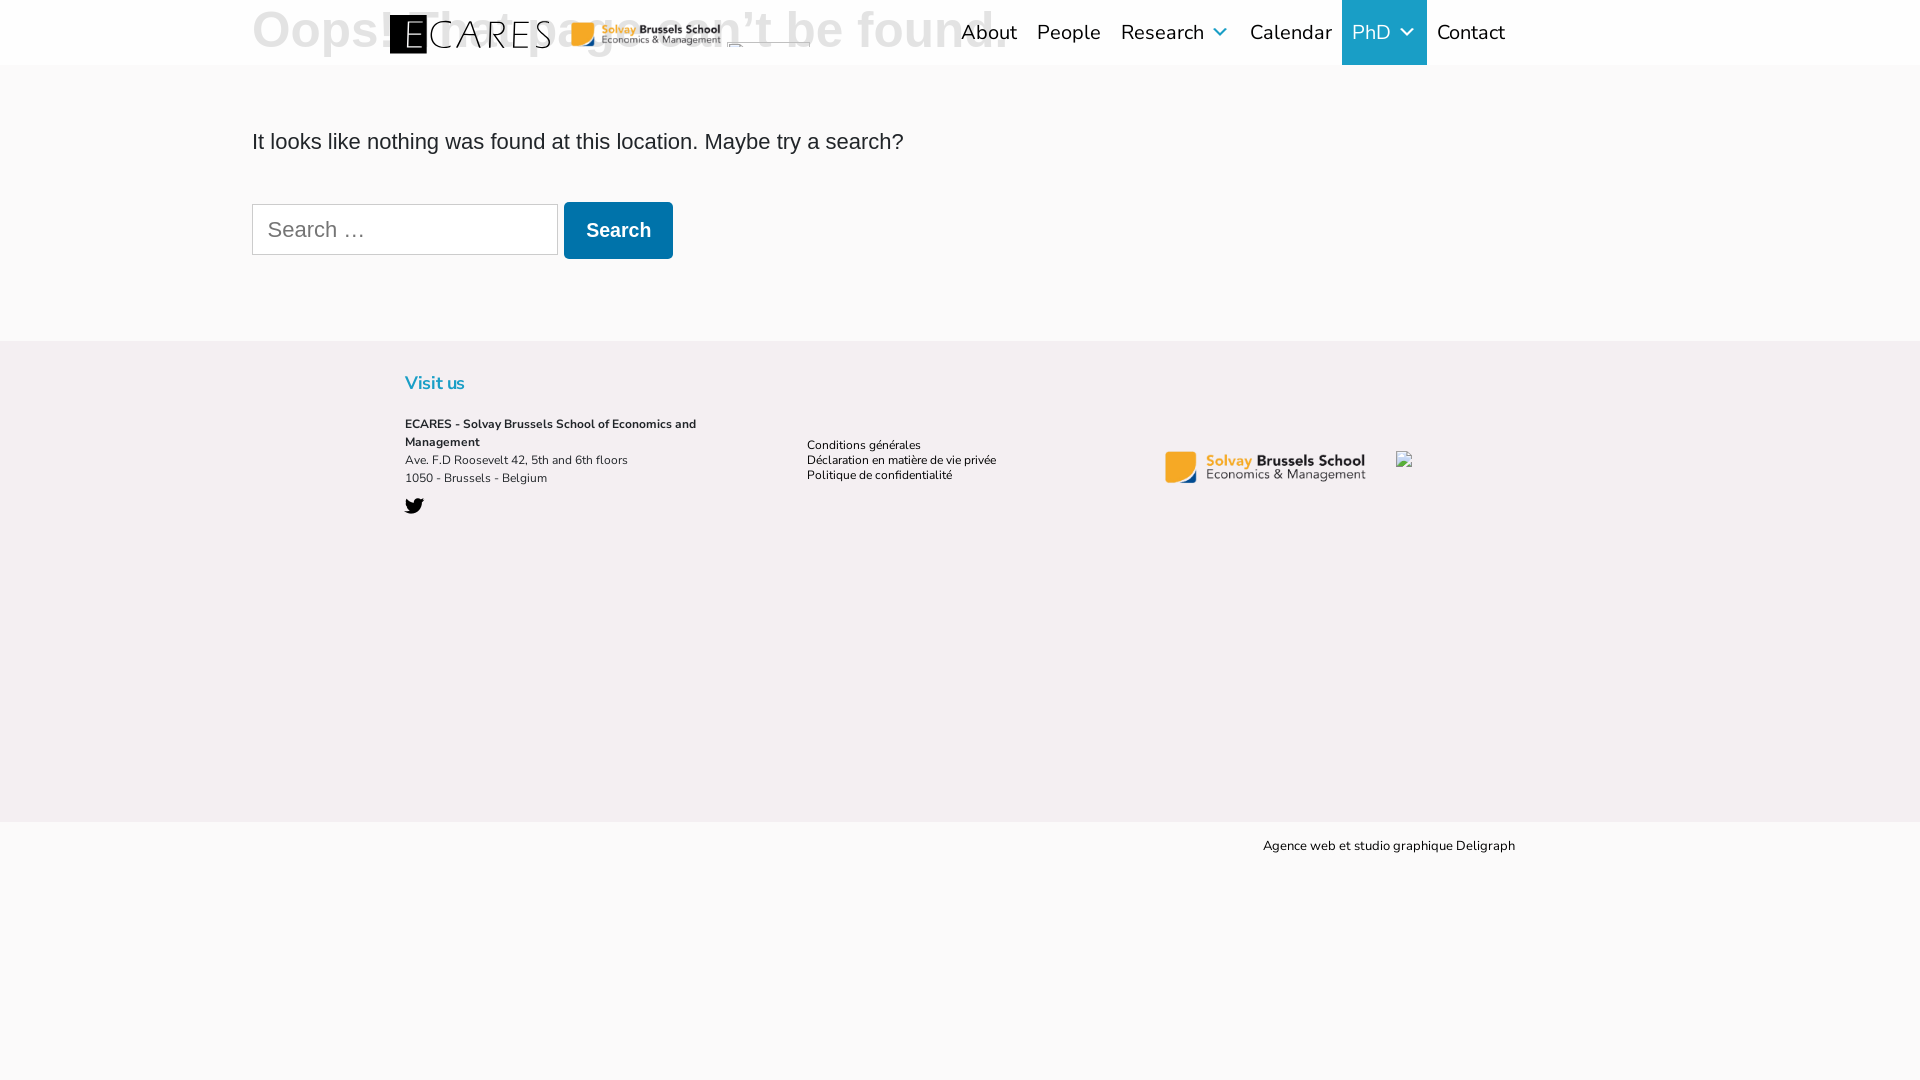 This screenshot has width=1920, height=1080. Describe the element at coordinates (1069, 32) in the screenshot. I see `People` at that location.